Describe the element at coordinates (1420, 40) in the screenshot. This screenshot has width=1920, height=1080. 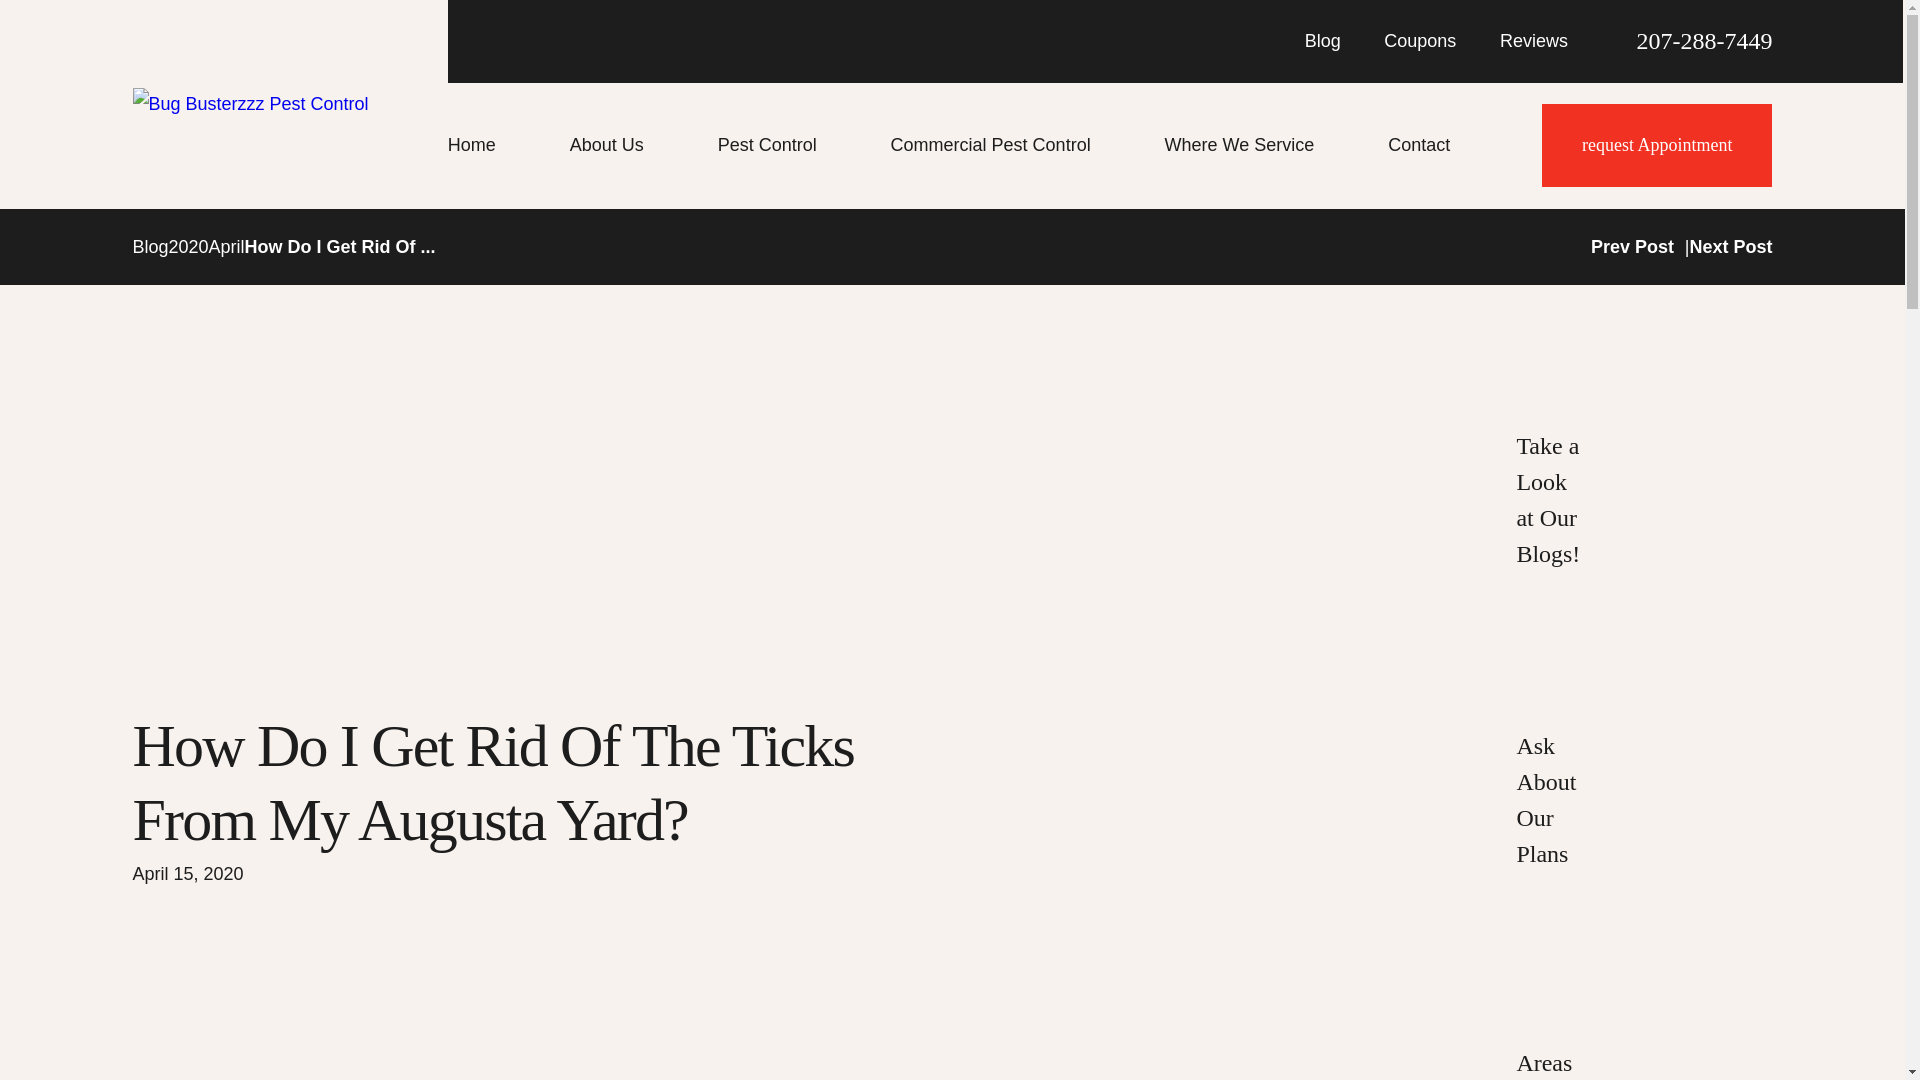
I see `Coupons` at that location.